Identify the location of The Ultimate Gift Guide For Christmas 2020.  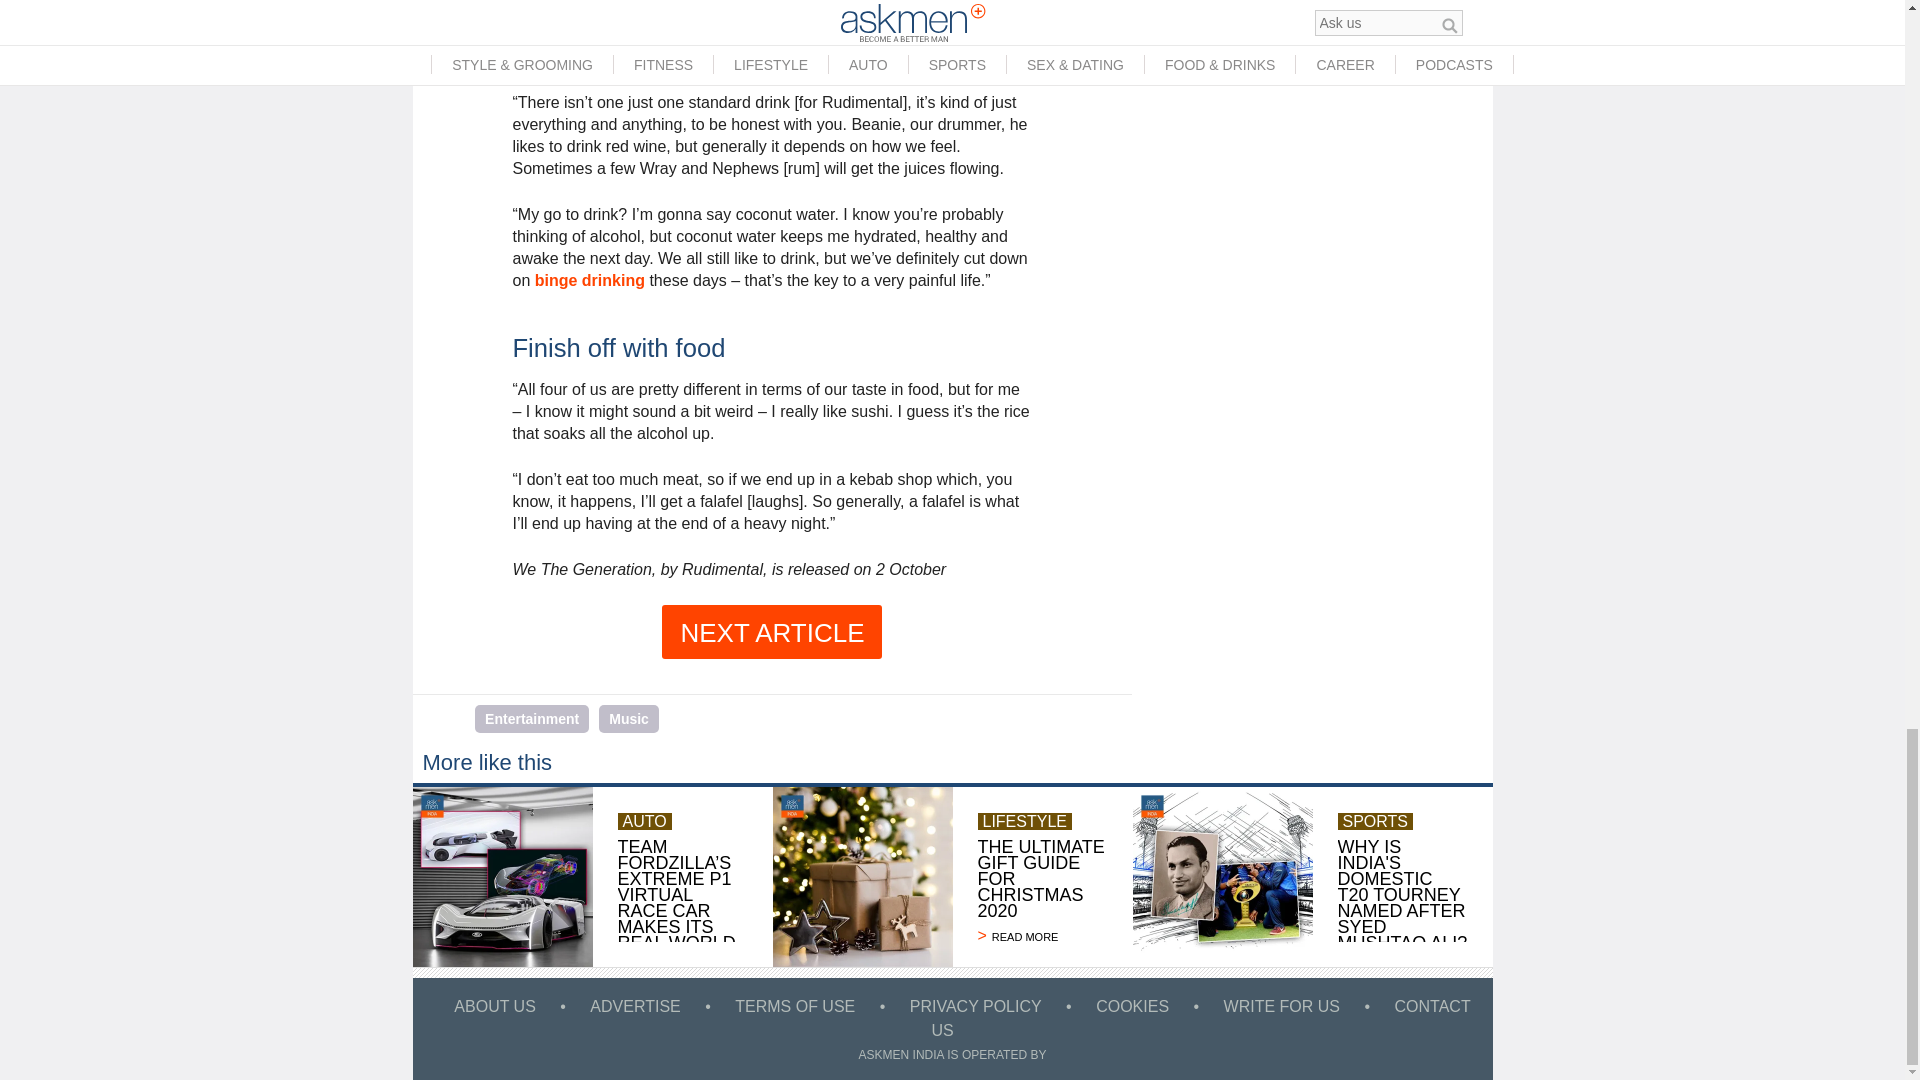
(862, 876).